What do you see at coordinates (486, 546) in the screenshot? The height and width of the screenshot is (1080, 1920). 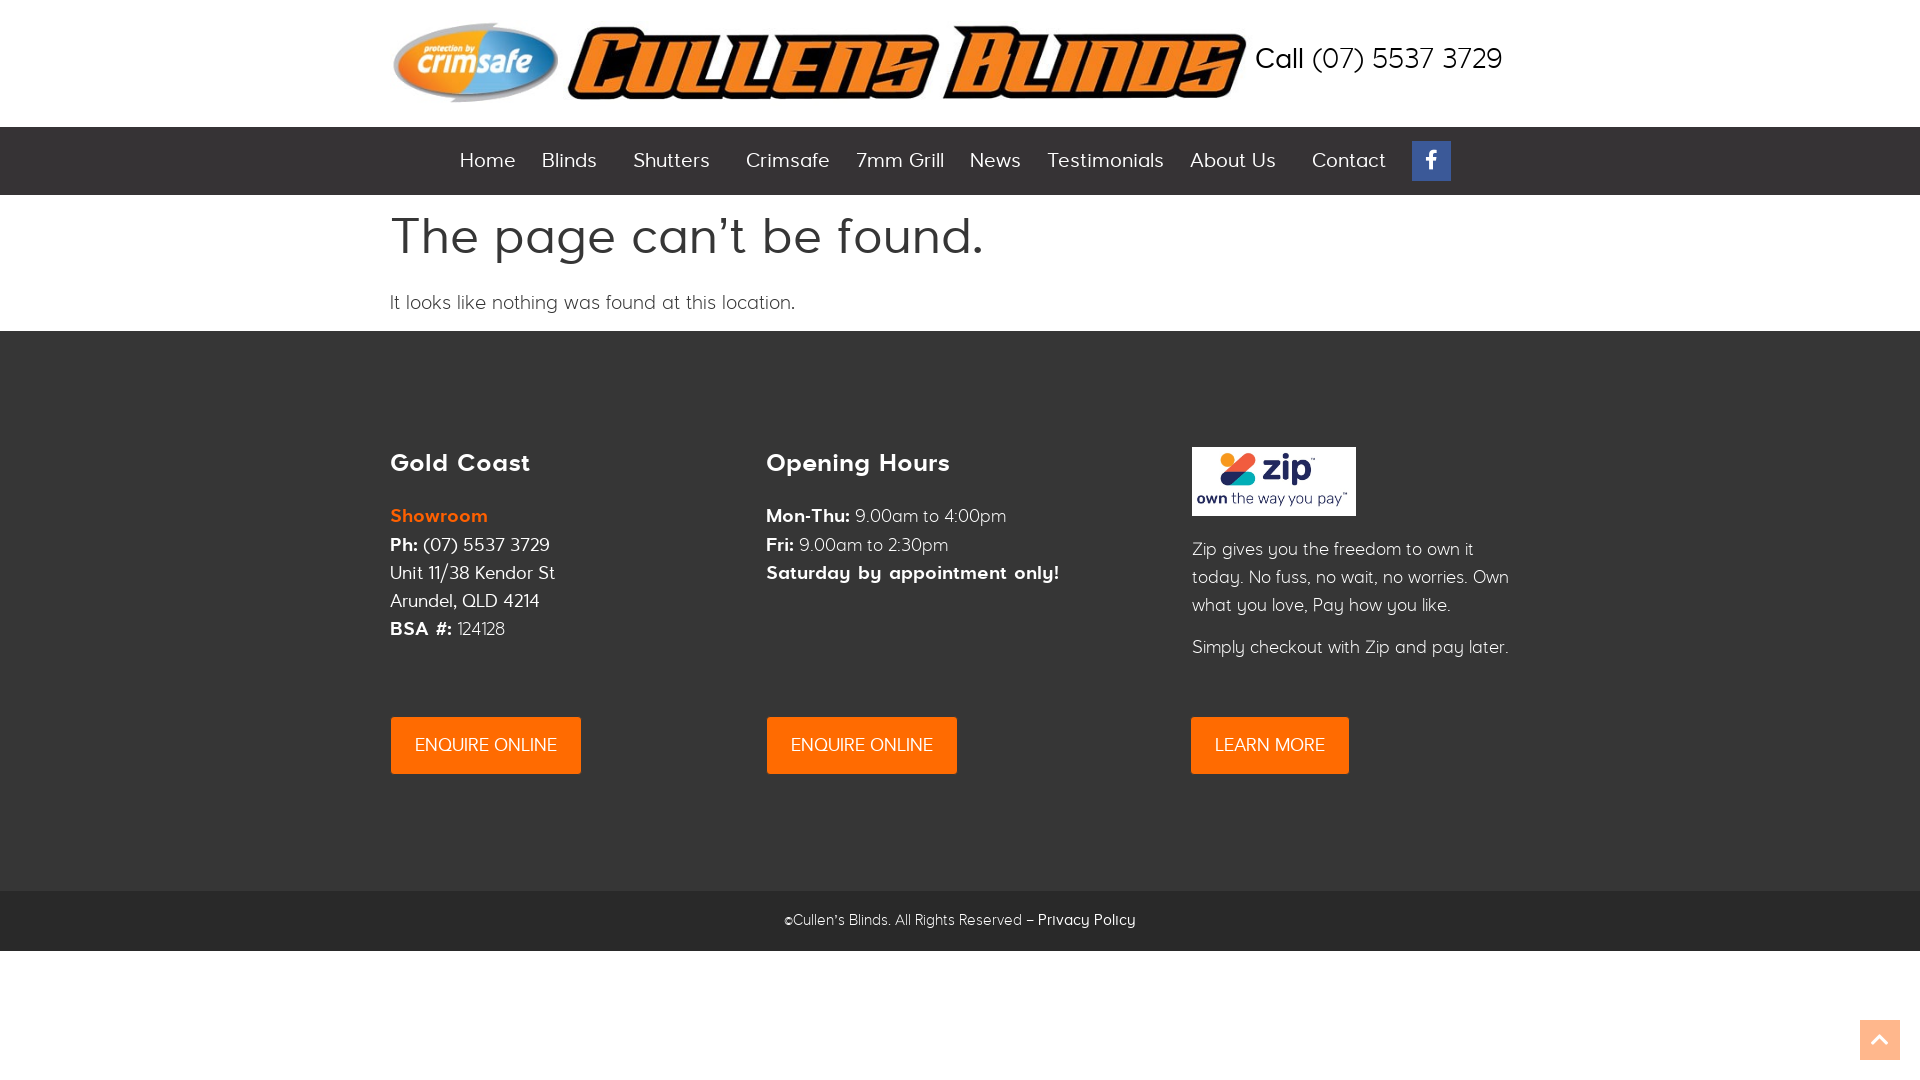 I see `(07) 5537 3729` at bounding box center [486, 546].